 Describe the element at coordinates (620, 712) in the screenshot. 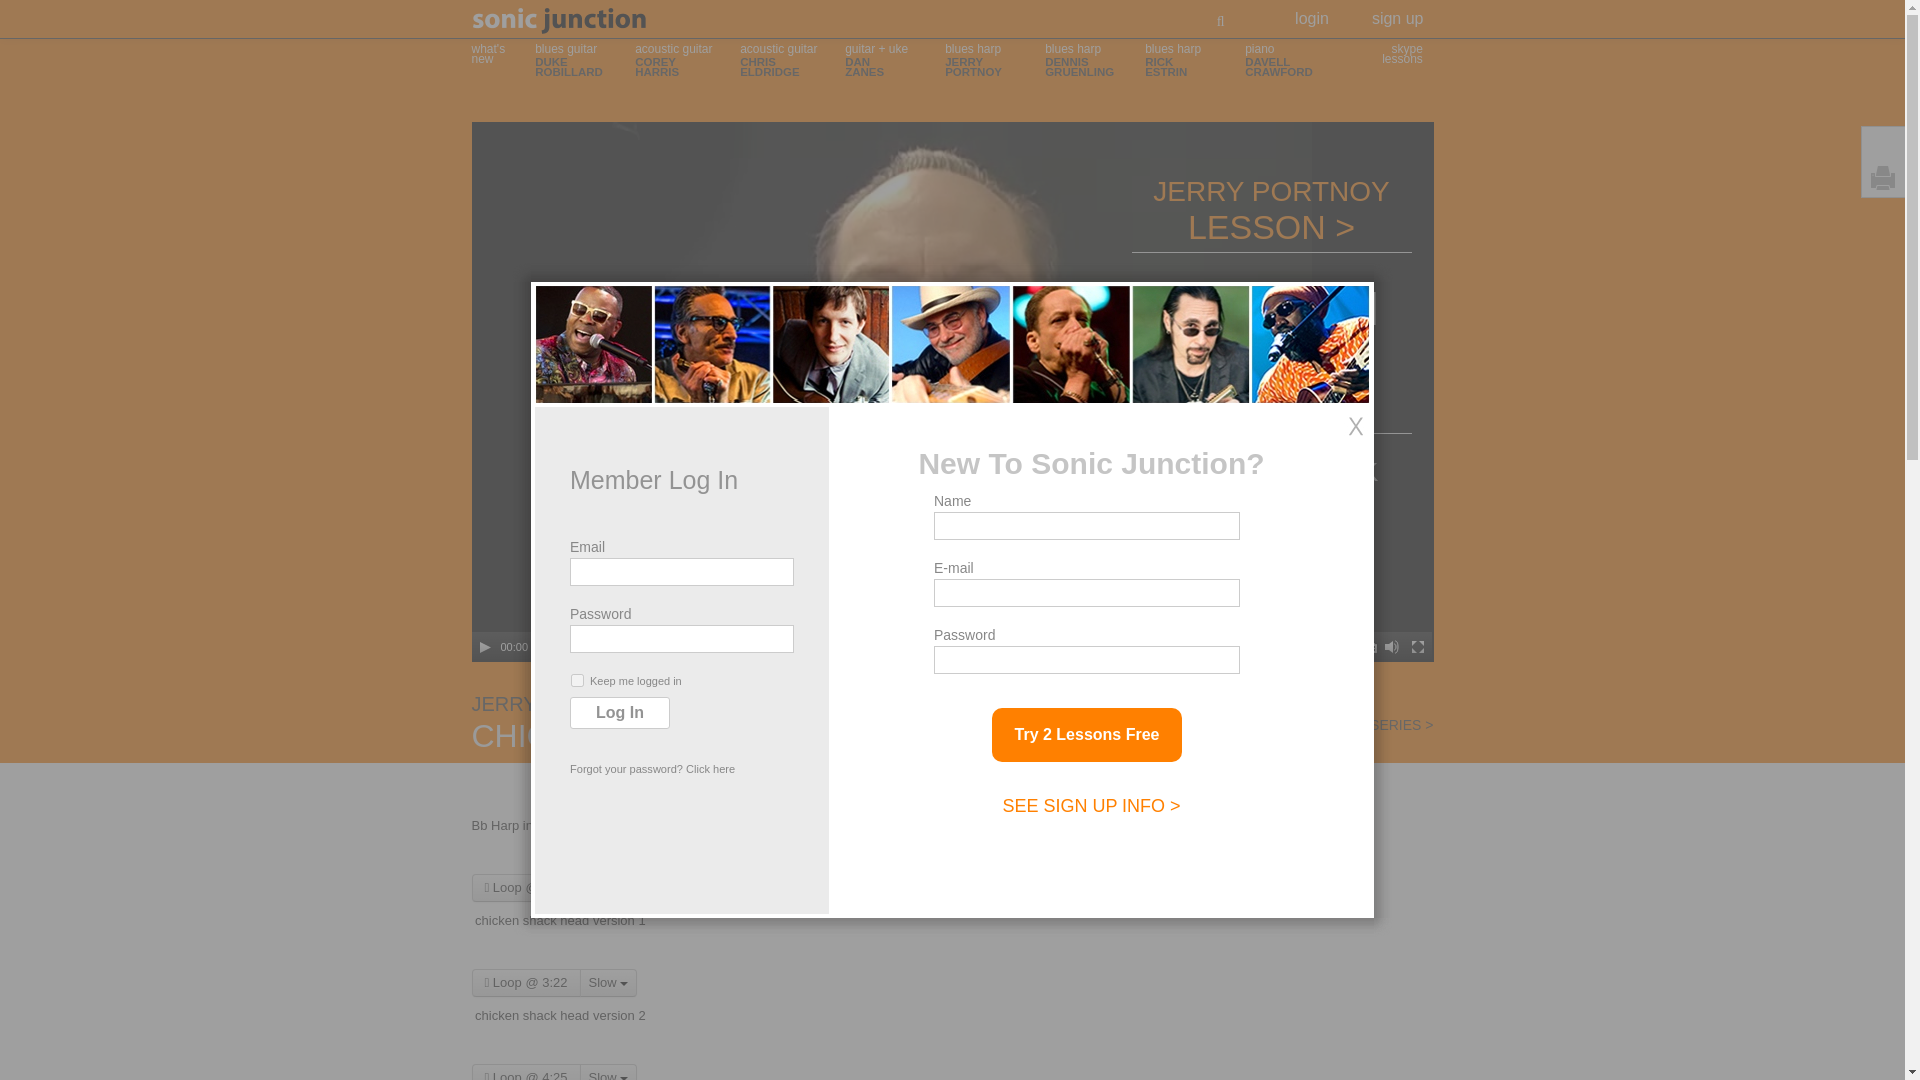

I see `login` at that location.